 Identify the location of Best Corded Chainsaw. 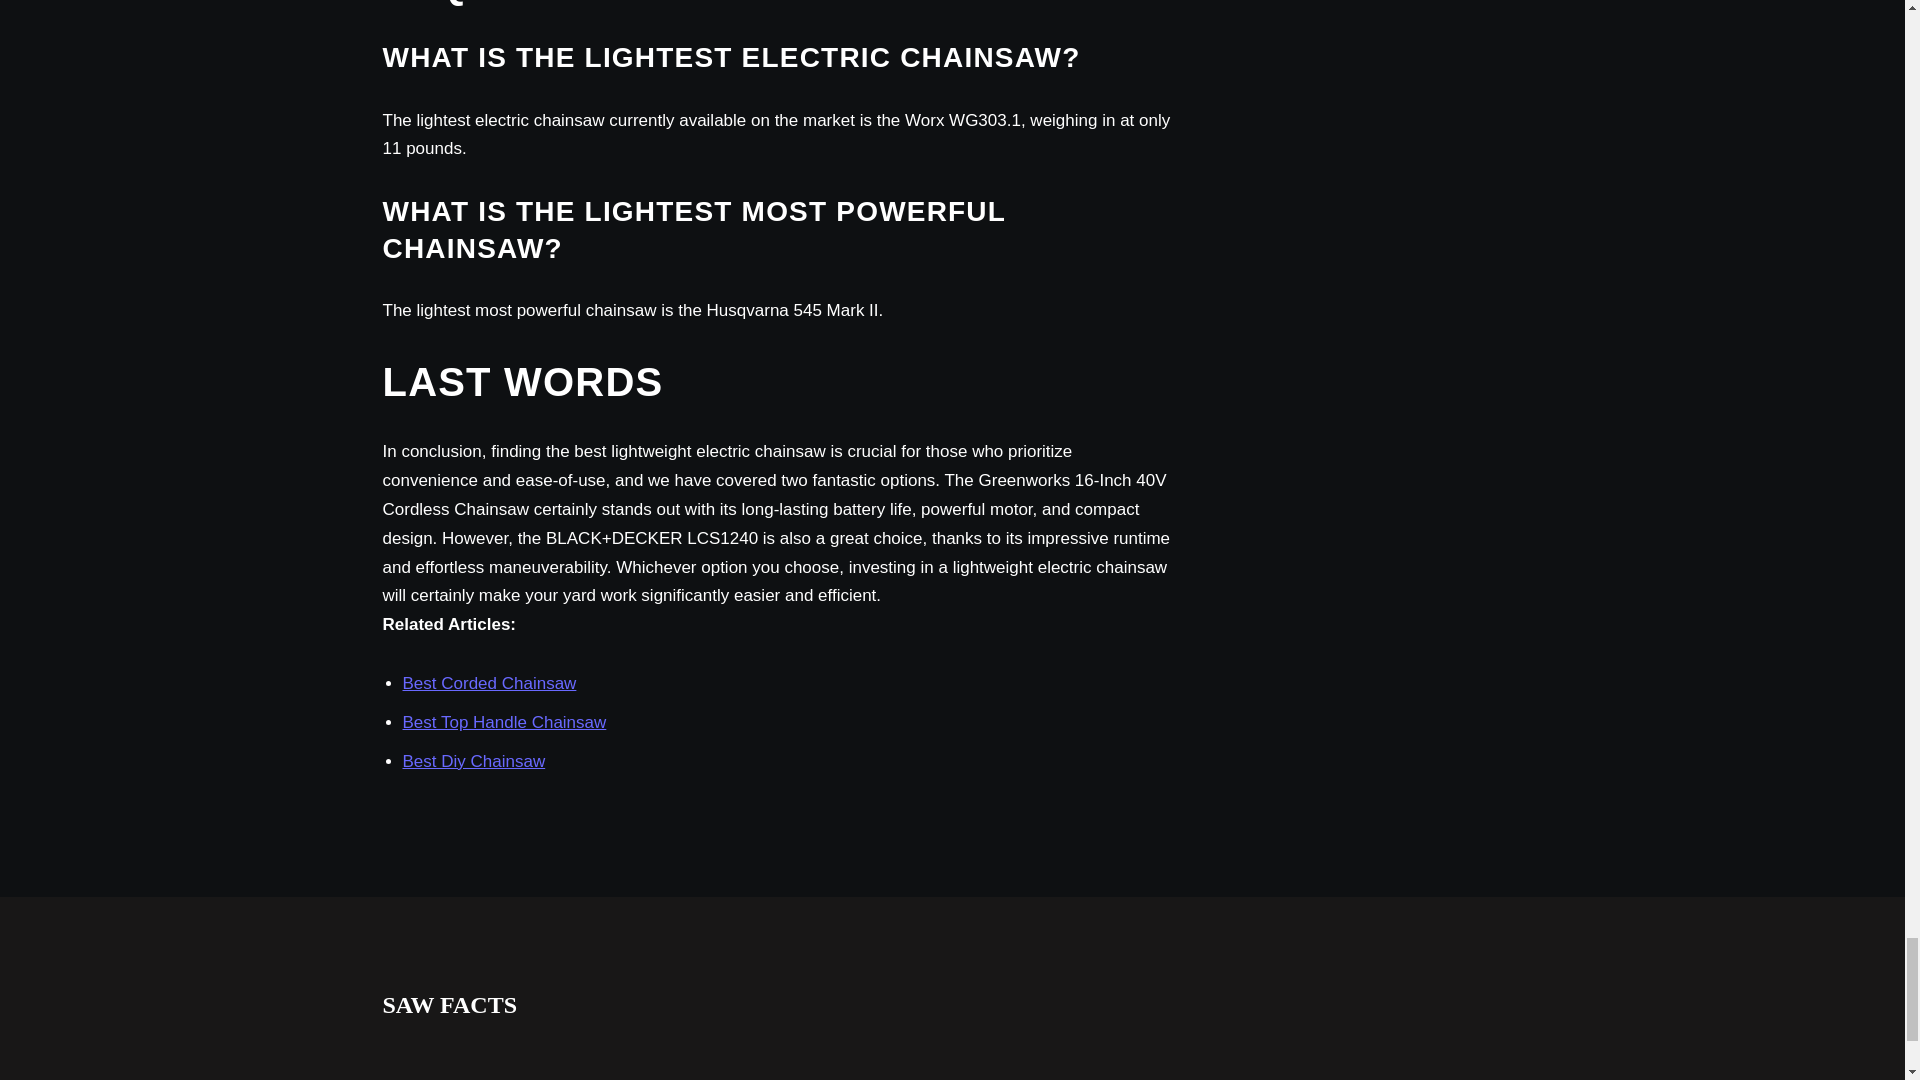
(488, 683).